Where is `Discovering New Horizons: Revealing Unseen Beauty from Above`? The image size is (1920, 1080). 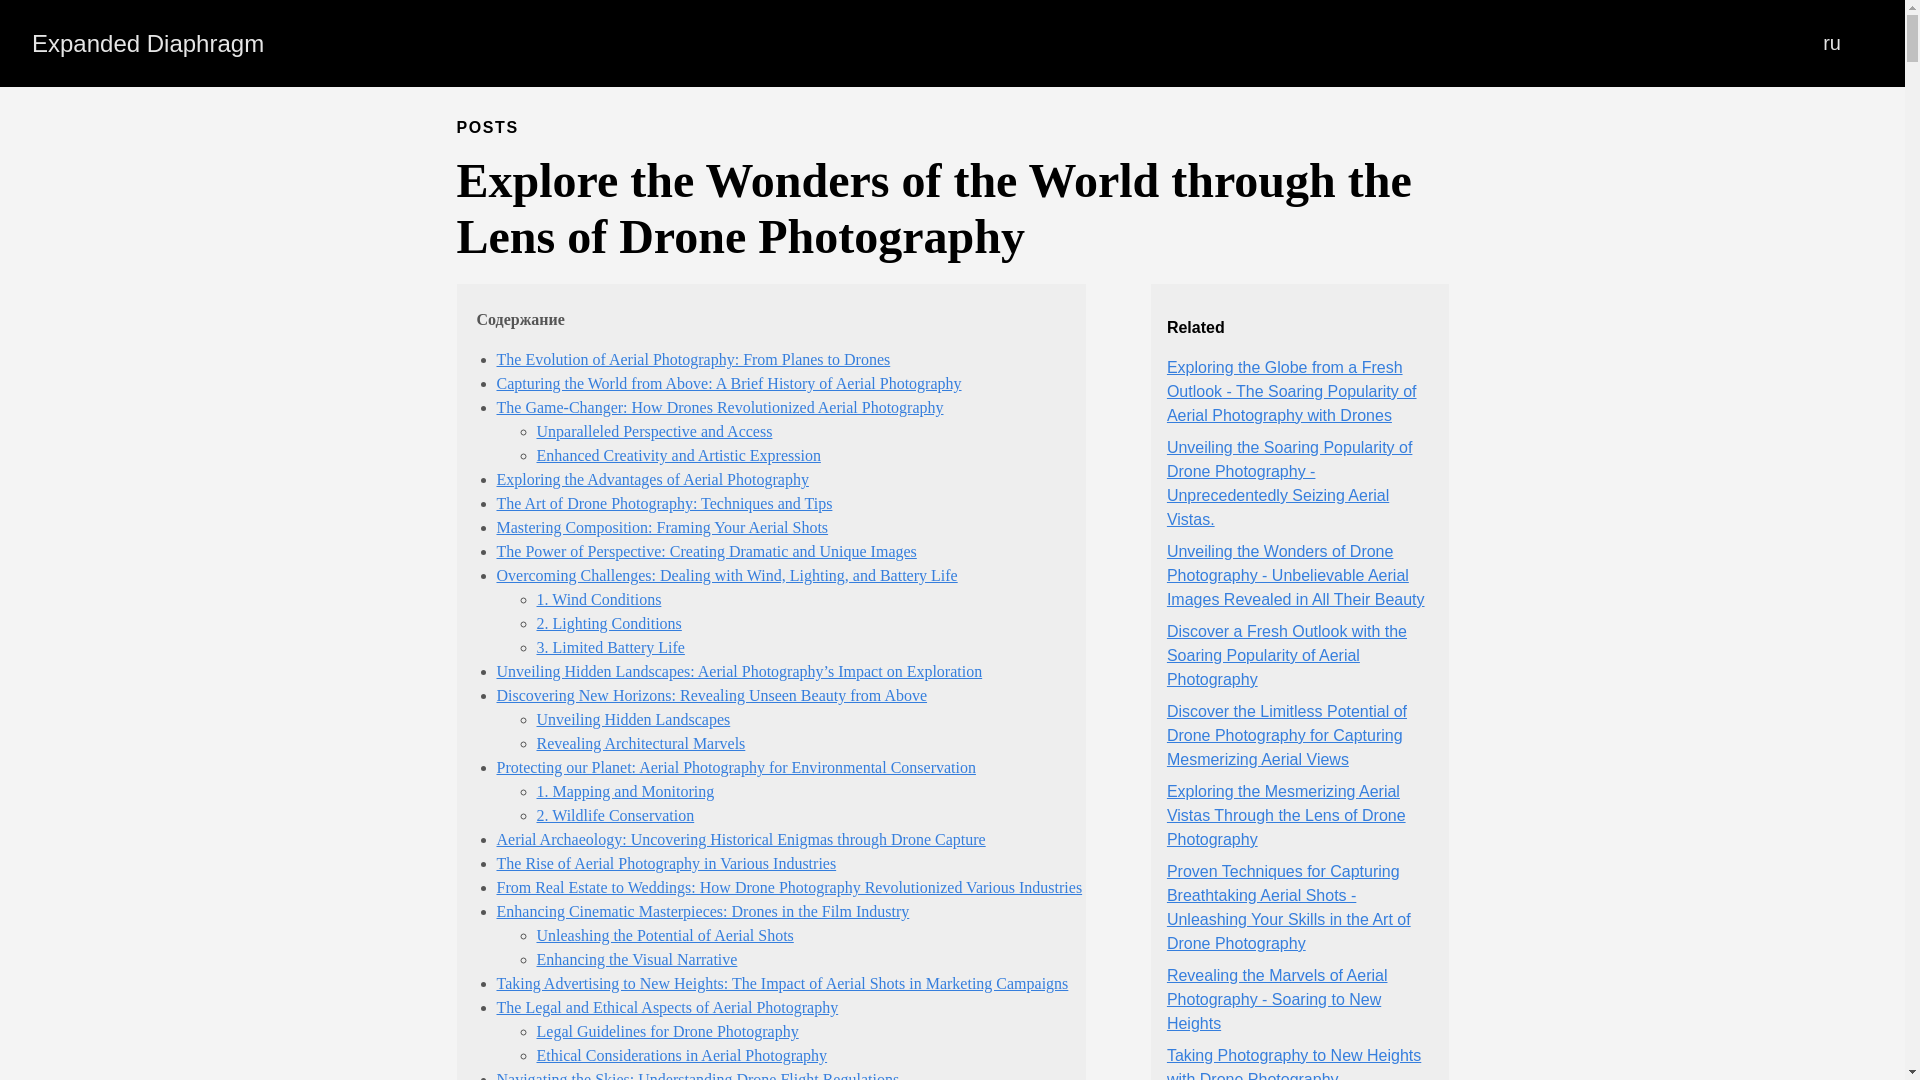
Discovering New Horizons: Revealing Unseen Beauty from Above is located at coordinates (711, 695).